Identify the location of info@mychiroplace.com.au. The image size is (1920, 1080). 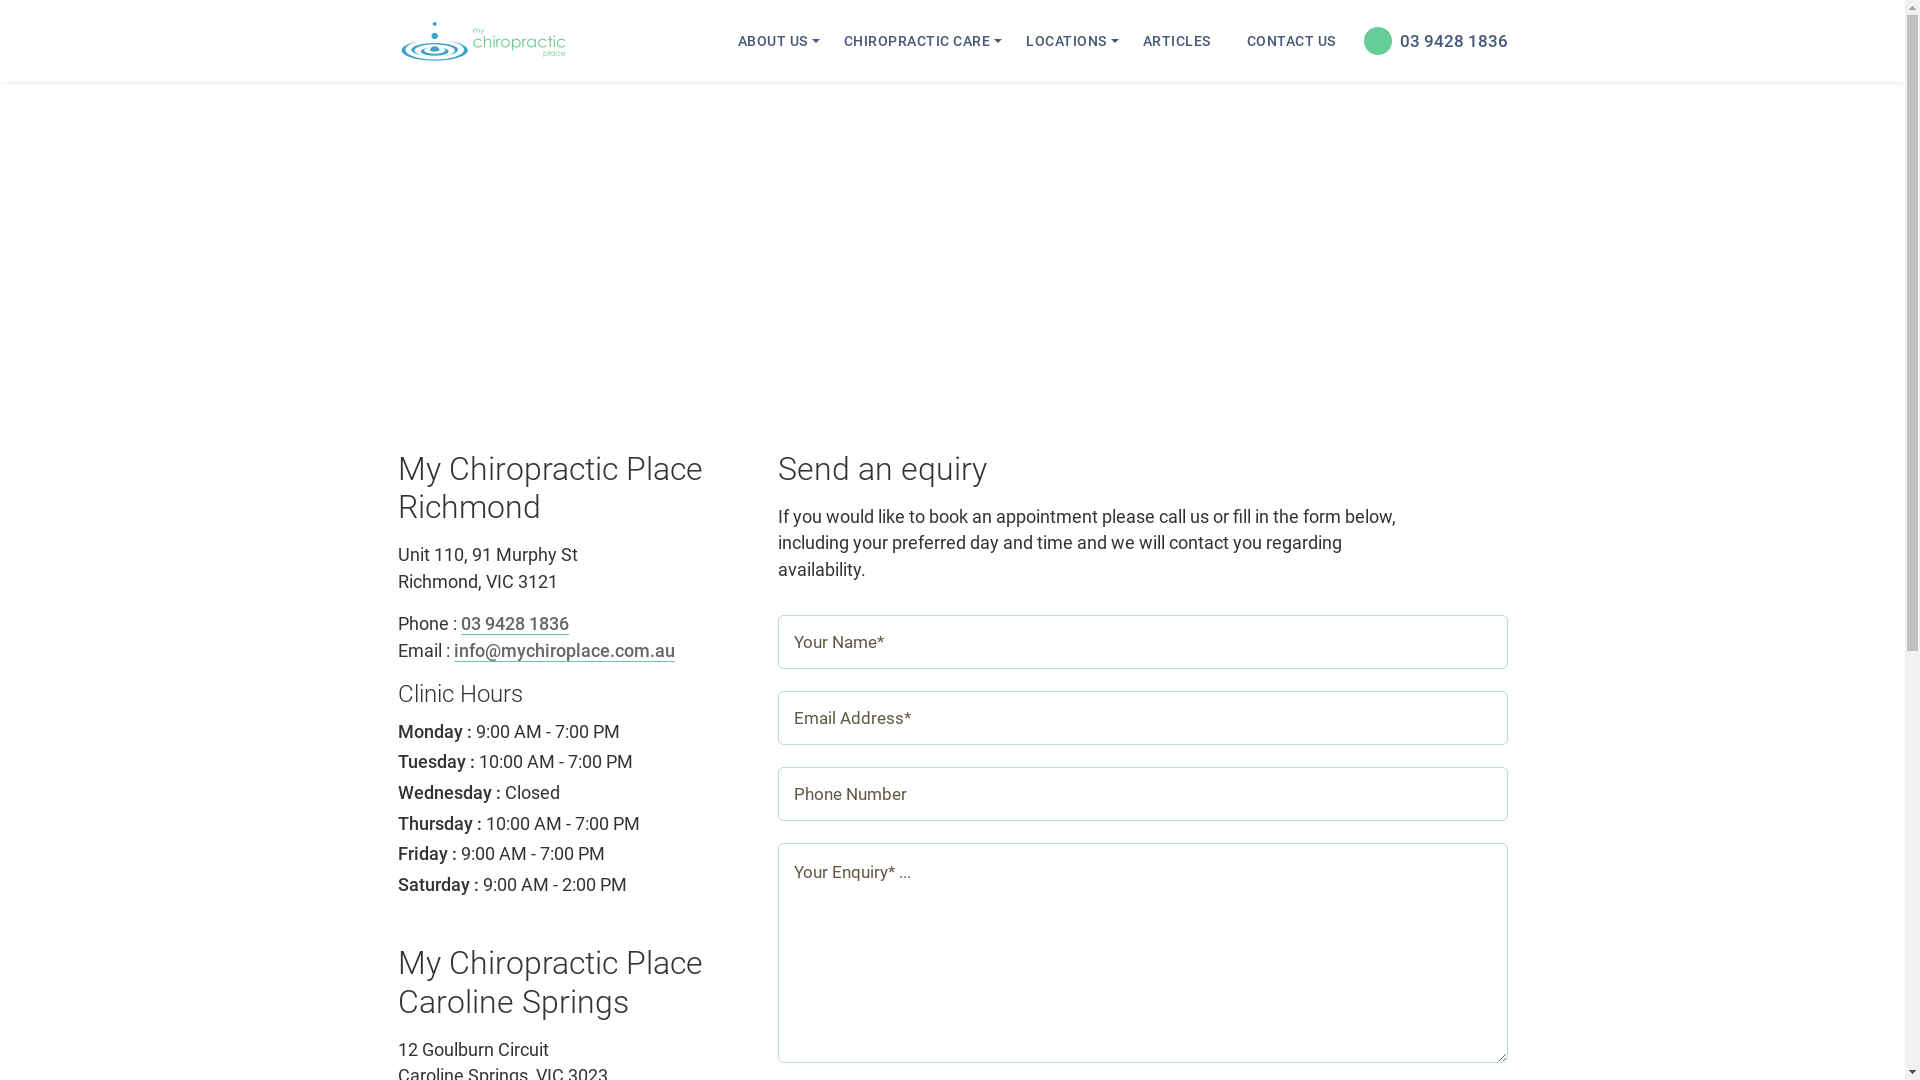
(564, 652).